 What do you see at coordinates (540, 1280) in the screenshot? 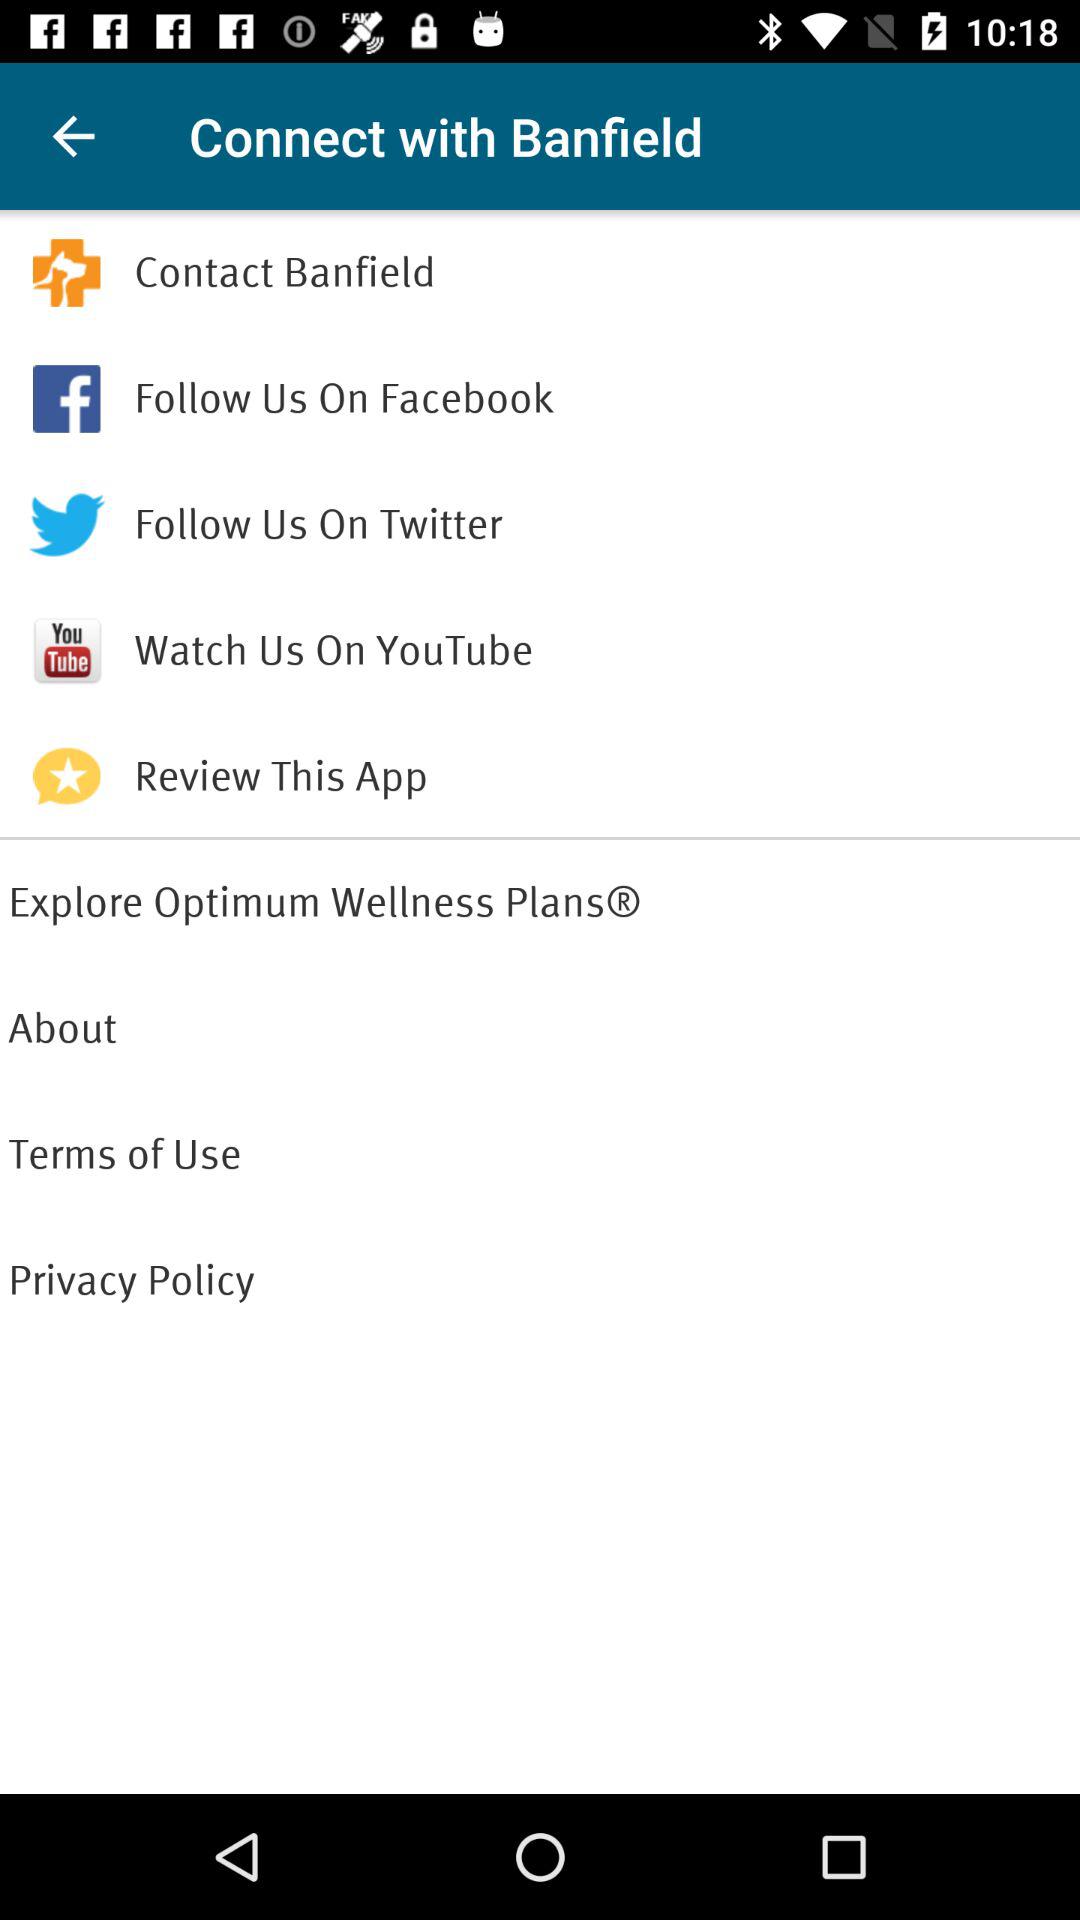
I see `flip to privacy policy item` at bounding box center [540, 1280].